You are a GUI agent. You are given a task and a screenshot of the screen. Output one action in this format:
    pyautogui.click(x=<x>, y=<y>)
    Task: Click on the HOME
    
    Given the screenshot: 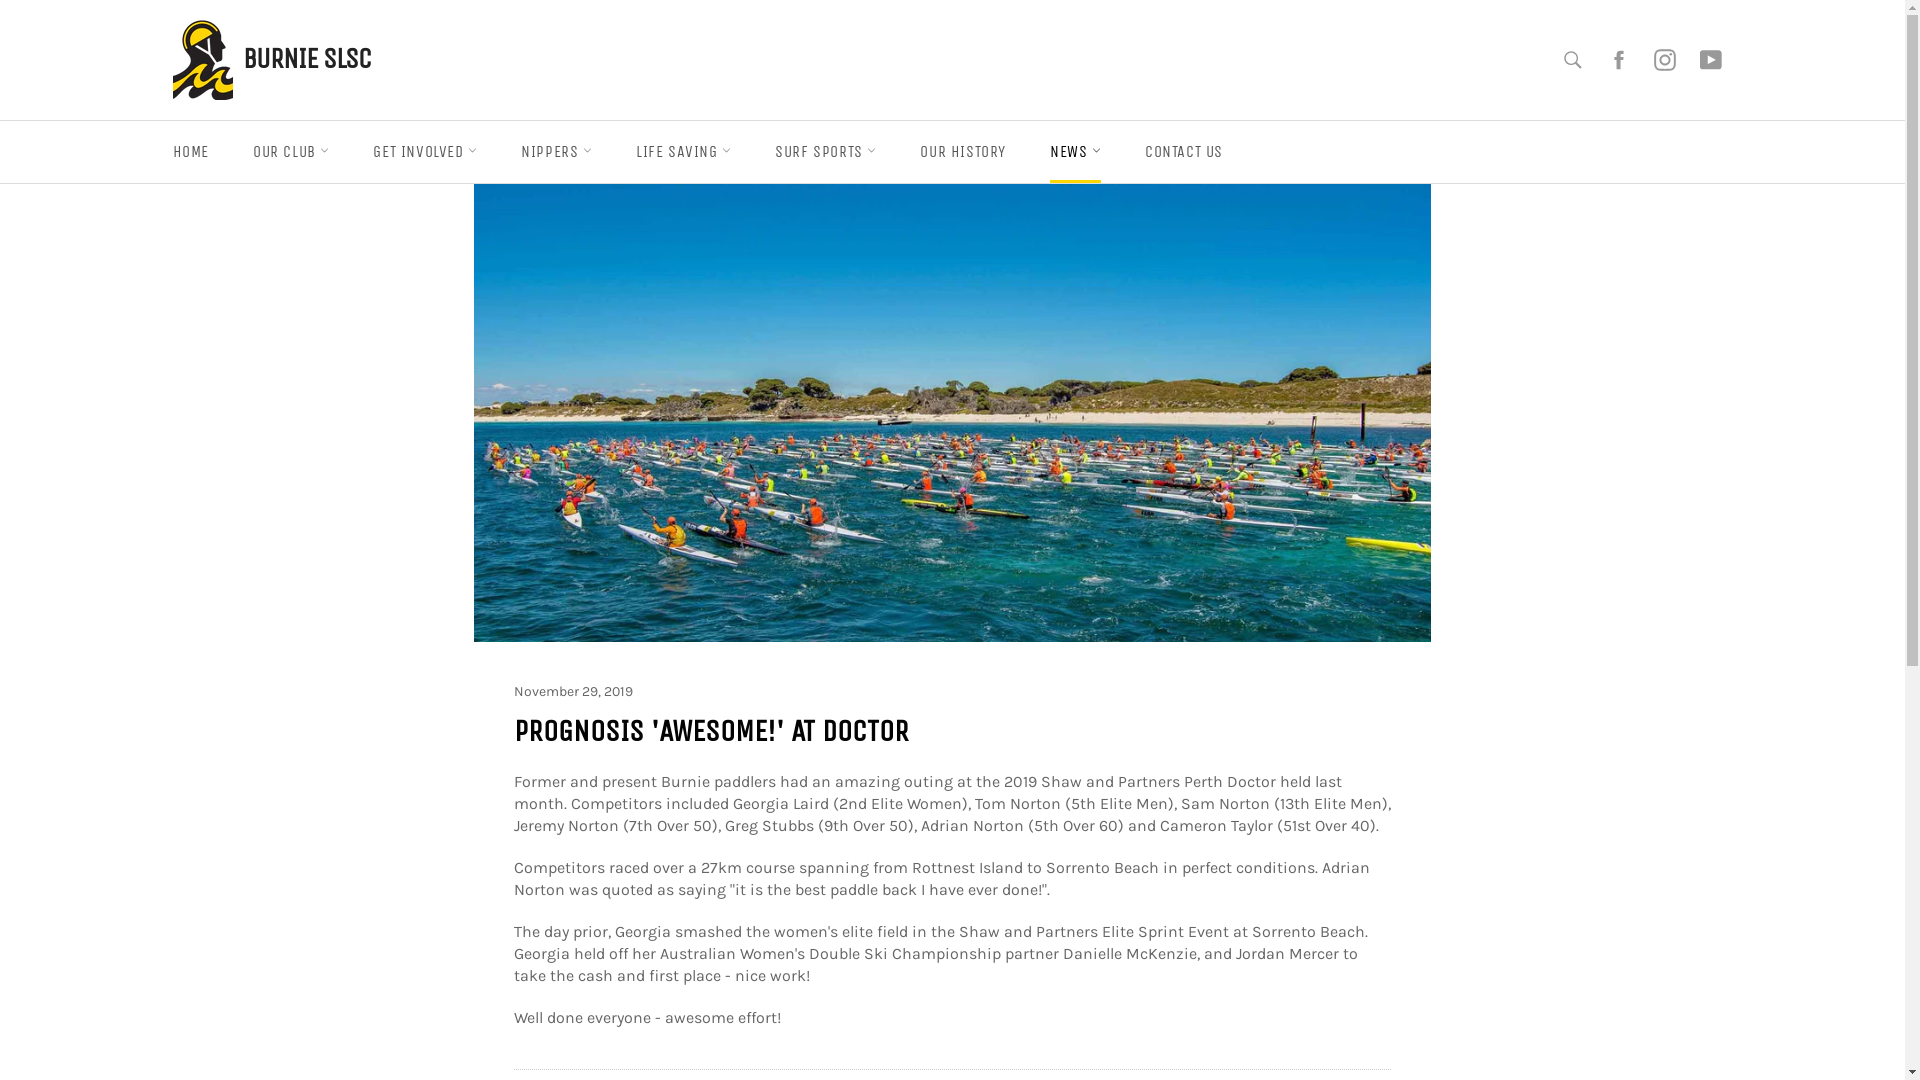 What is the action you would take?
    pyautogui.click(x=190, y=152)
    